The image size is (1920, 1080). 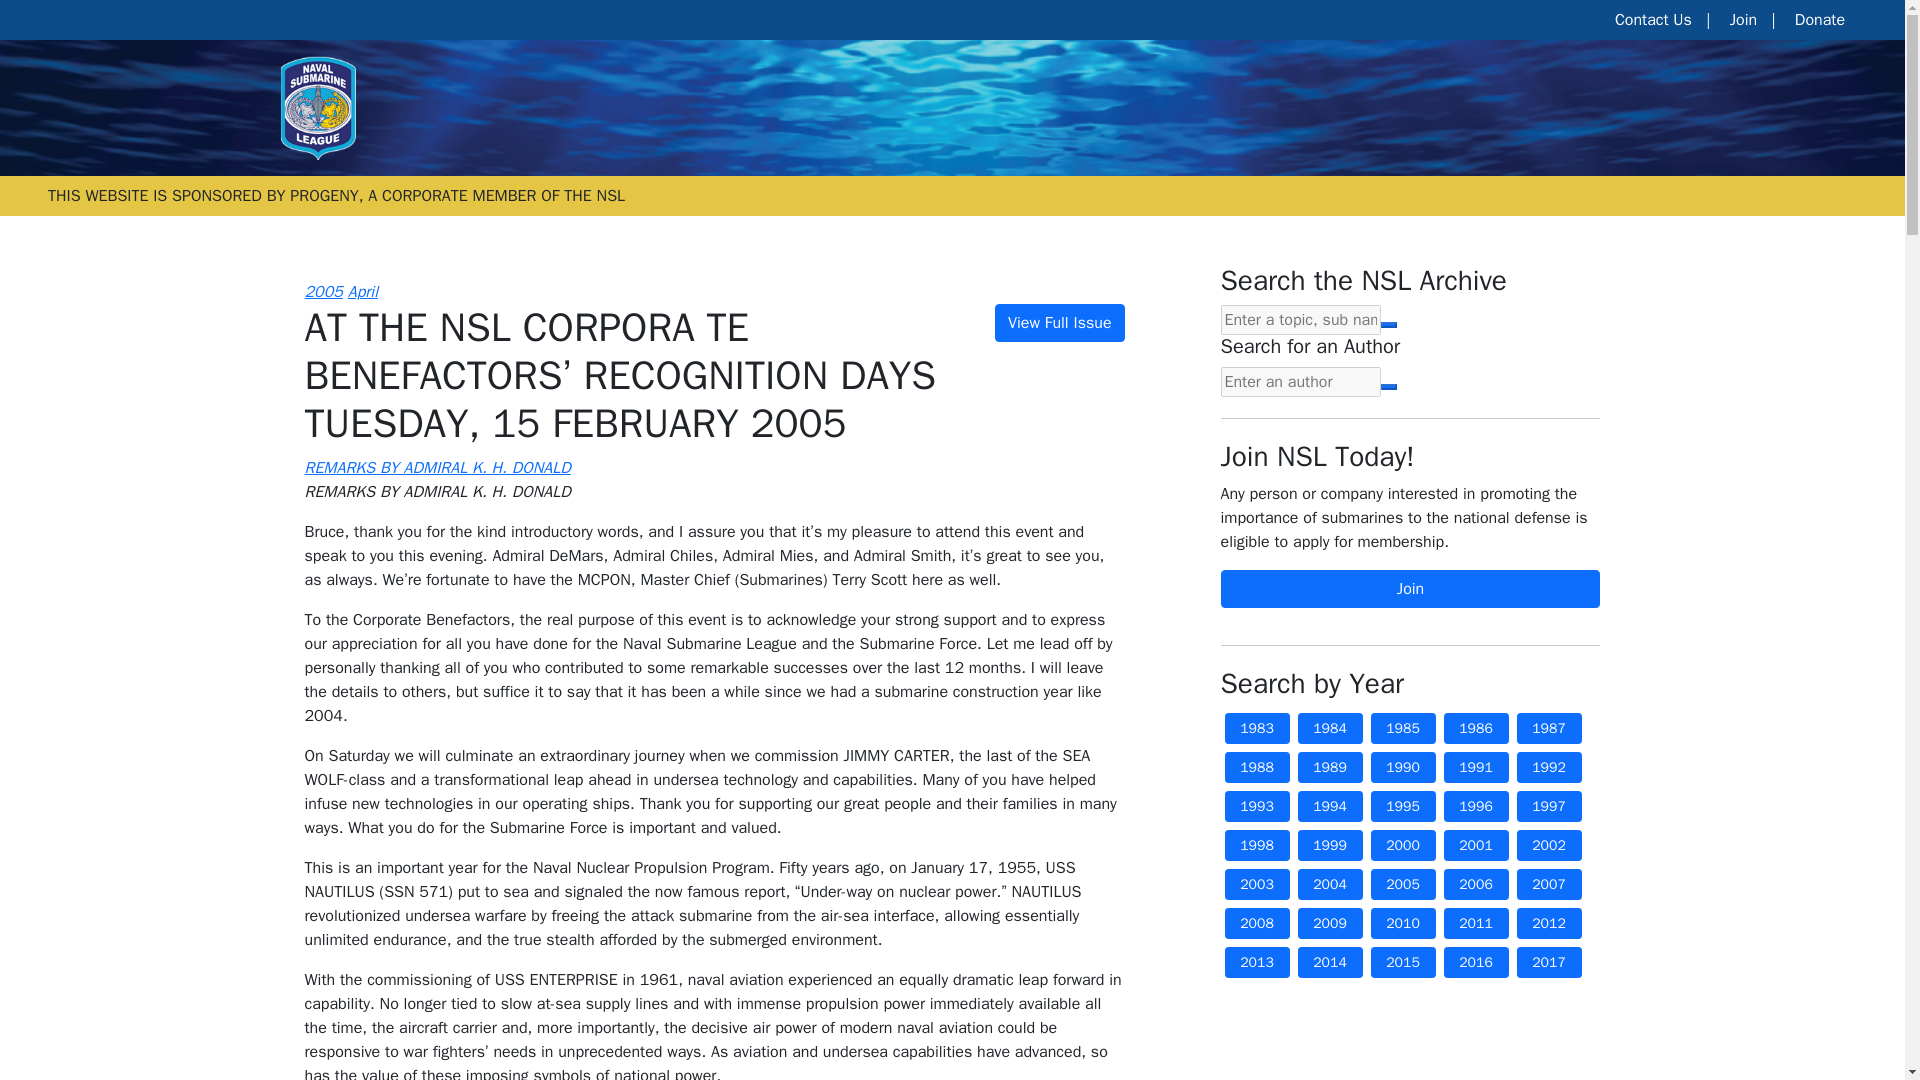 I want to click on Join, so click(x=1409, y=589).